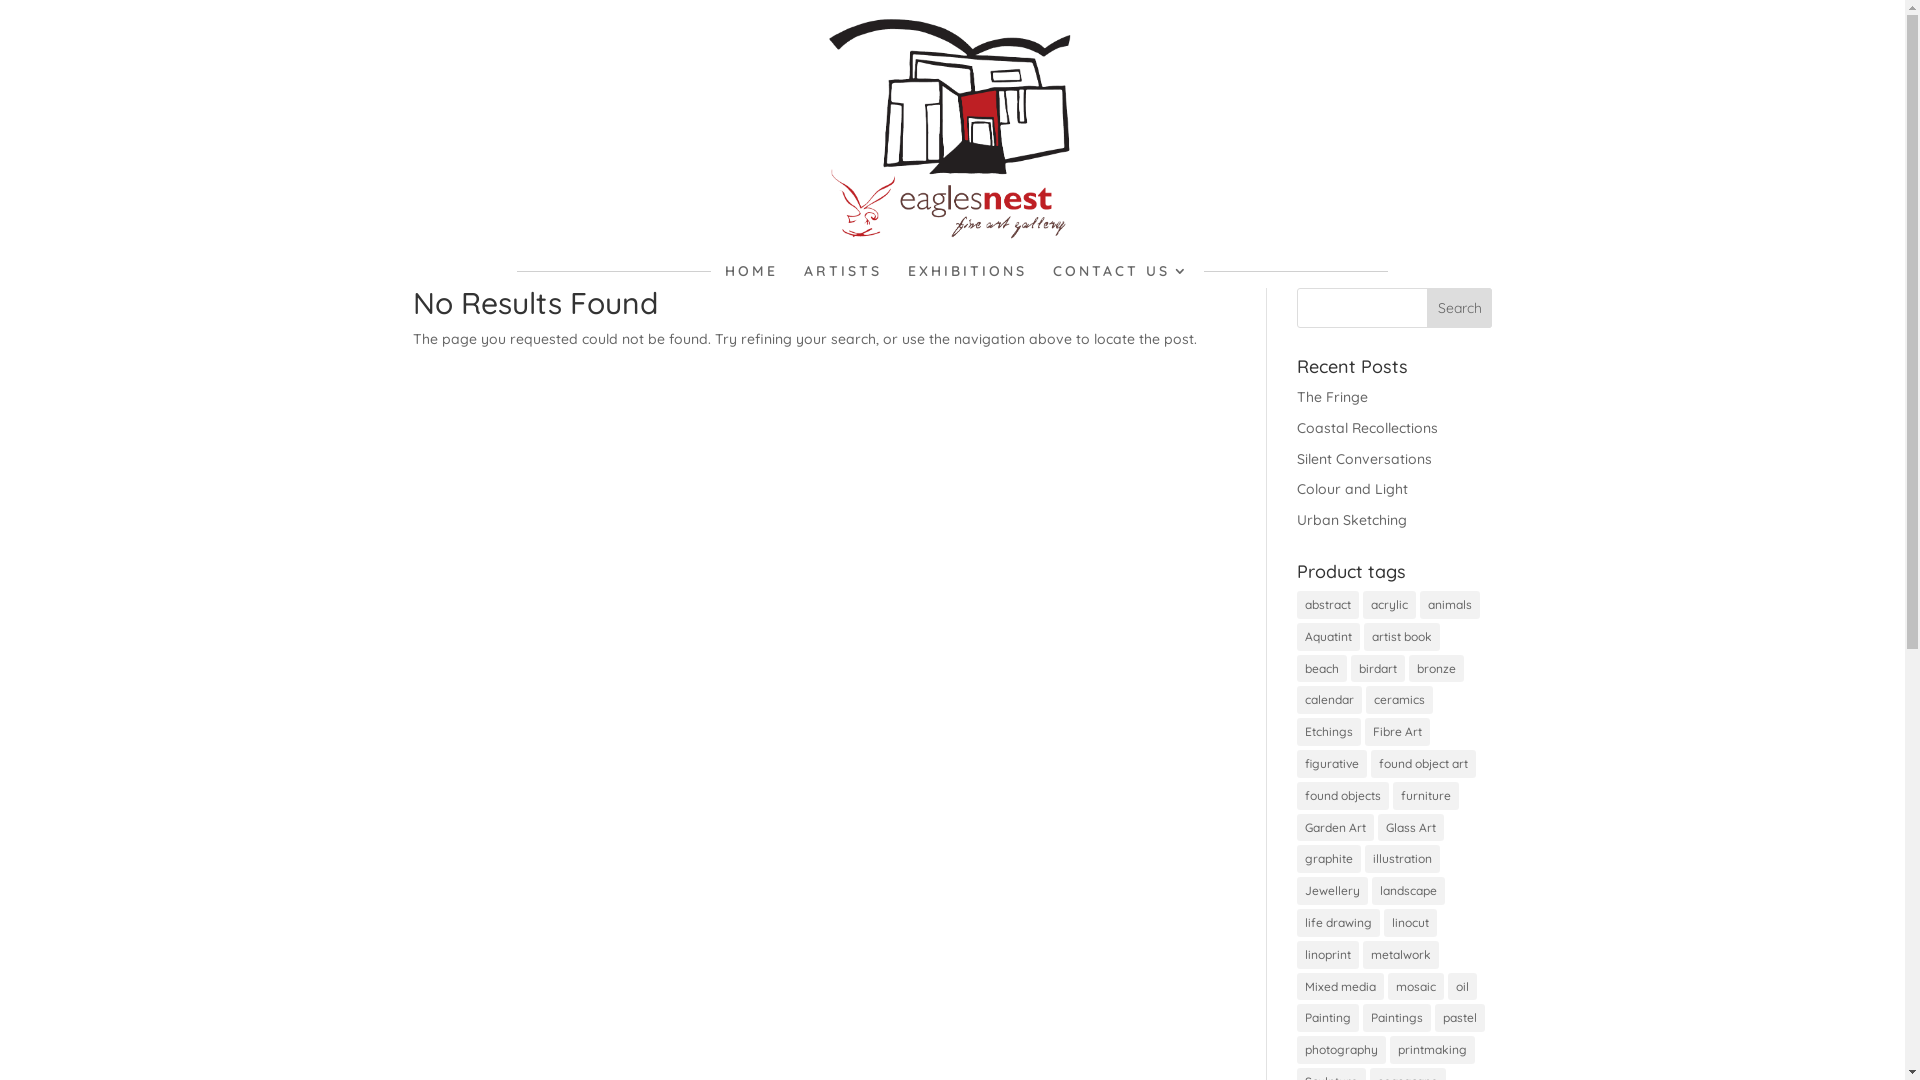  Describe the element at coordinates (1343, 796) in the screenshot. I see `found objects` at that location.